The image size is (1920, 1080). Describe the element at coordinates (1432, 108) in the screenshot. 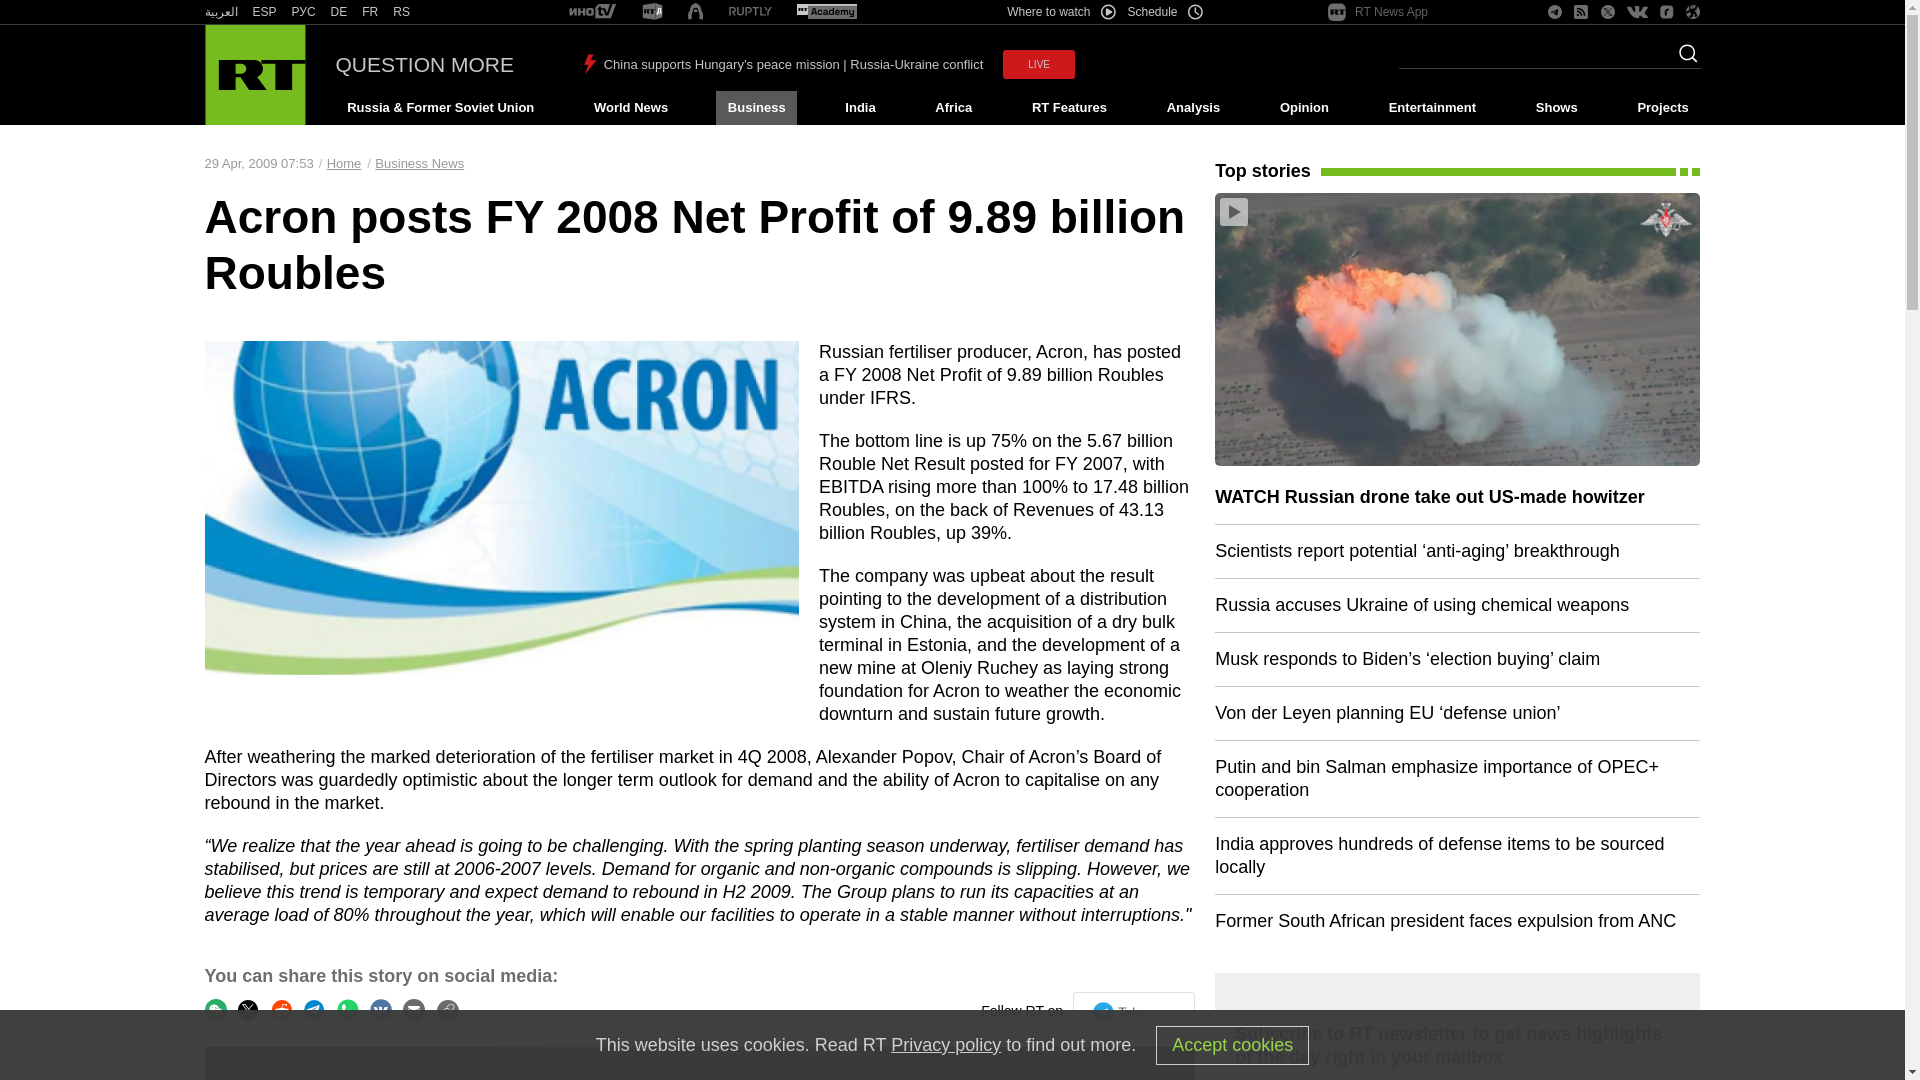

I see `Entertainment` at that location.